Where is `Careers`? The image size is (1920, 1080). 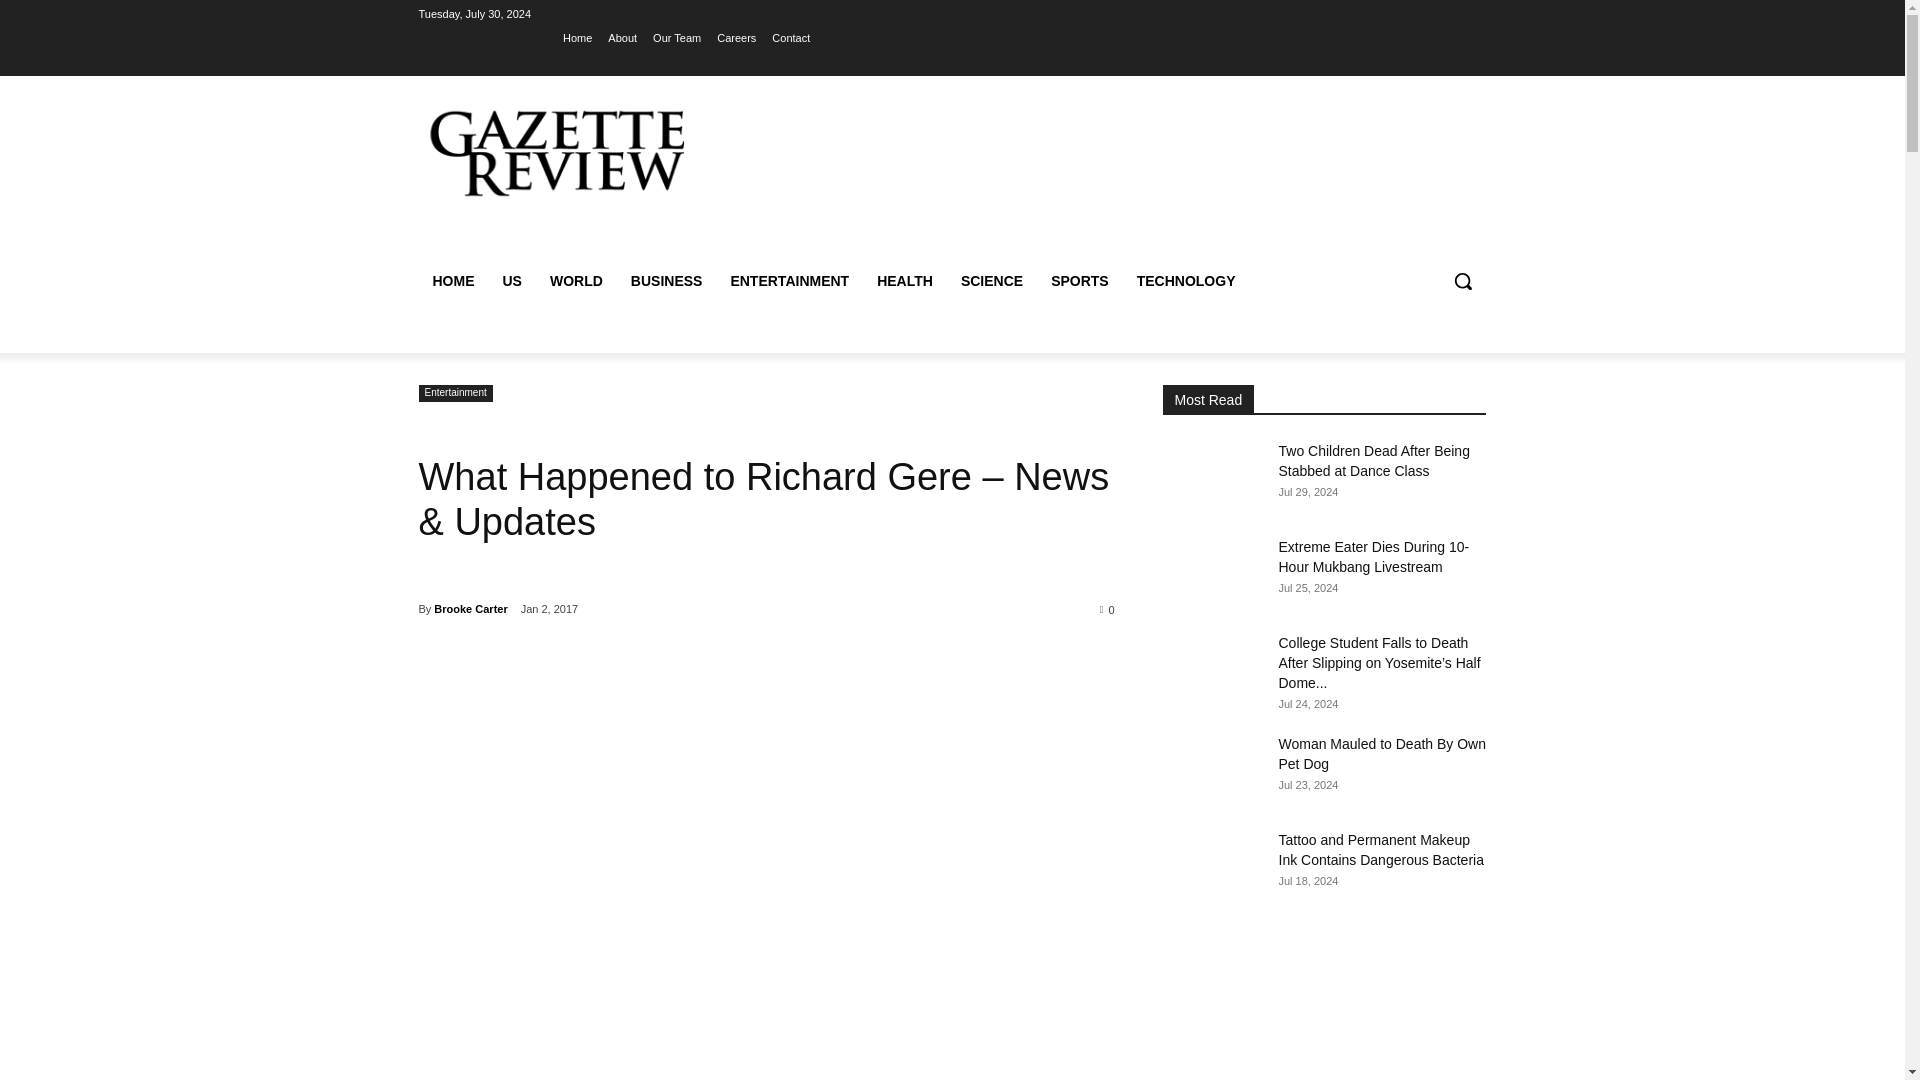 Careers is located at coordinates (736, 37).